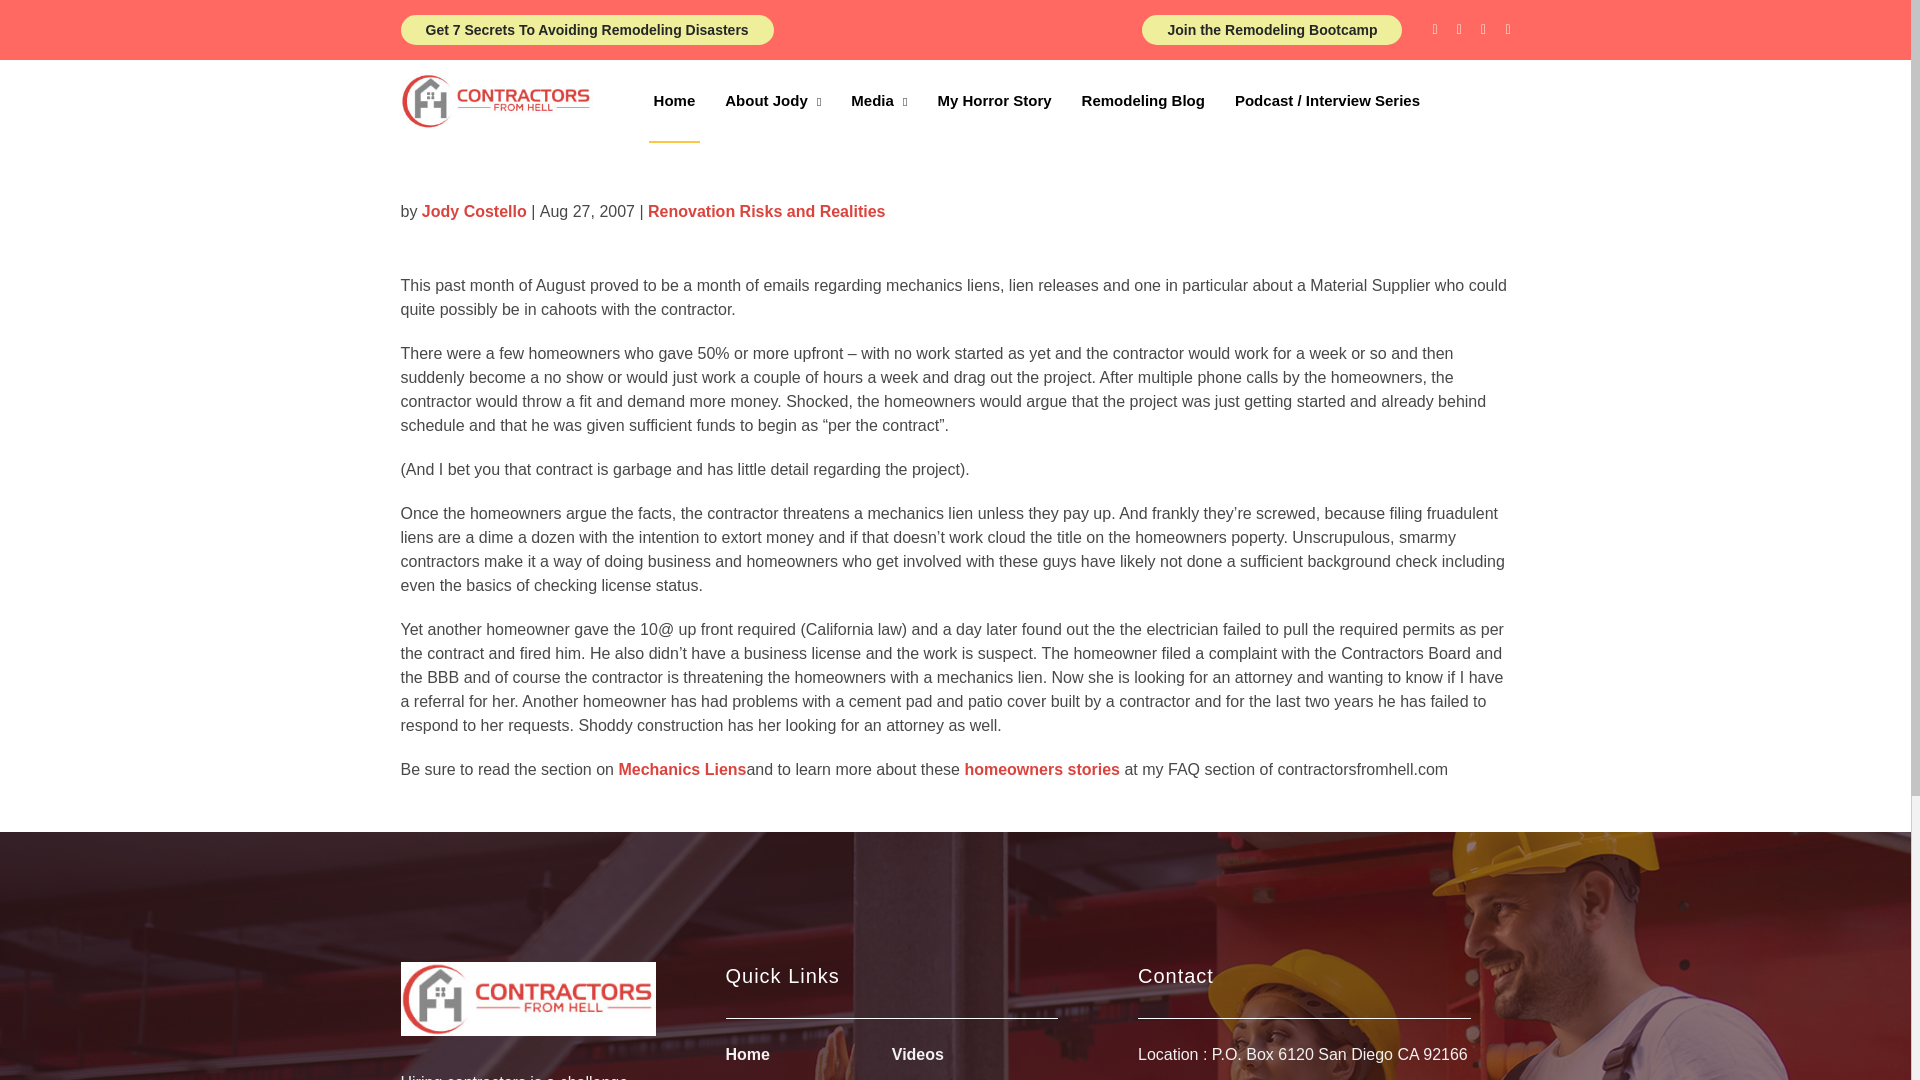  I want to click on Mechanics Liens, so click(682, 770).